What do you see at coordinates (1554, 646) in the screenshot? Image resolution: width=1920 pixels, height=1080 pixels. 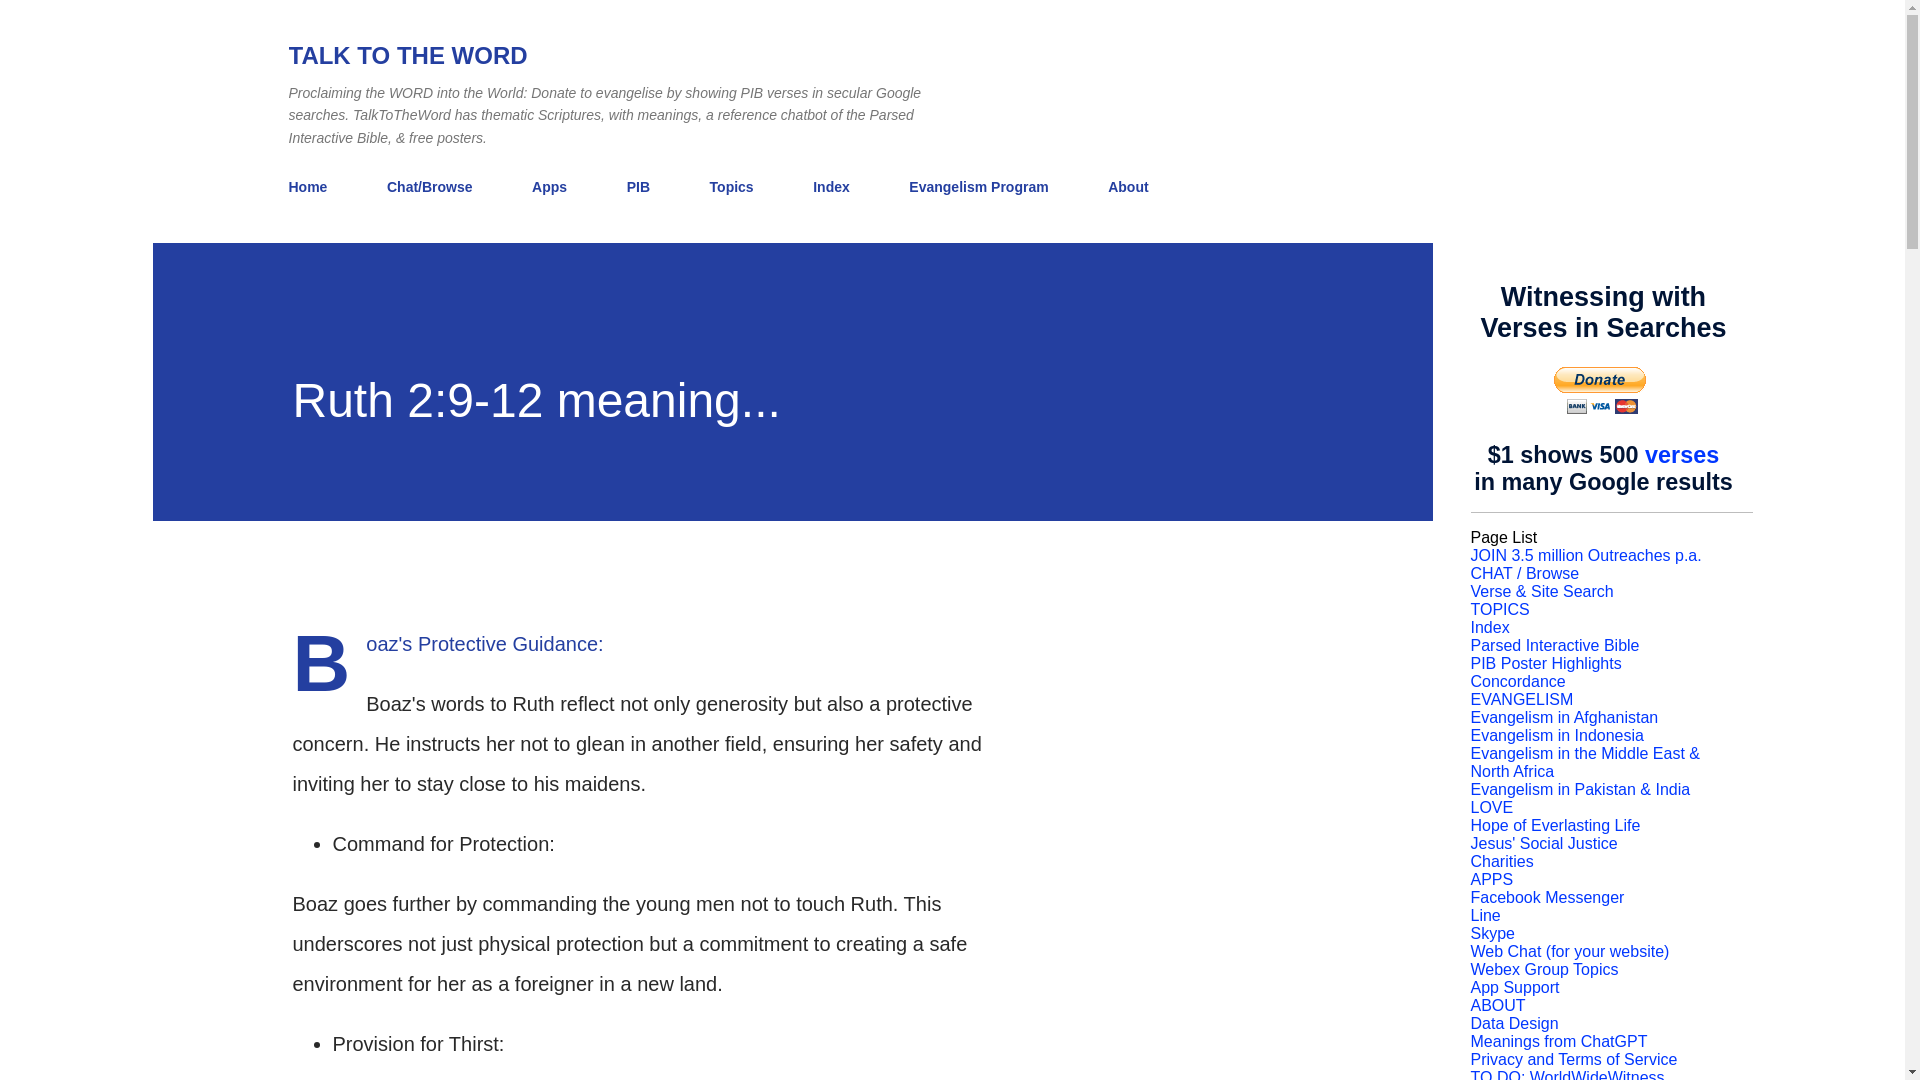 I see `Parsed Interactive Bible` at bounding box center [1554, 646].